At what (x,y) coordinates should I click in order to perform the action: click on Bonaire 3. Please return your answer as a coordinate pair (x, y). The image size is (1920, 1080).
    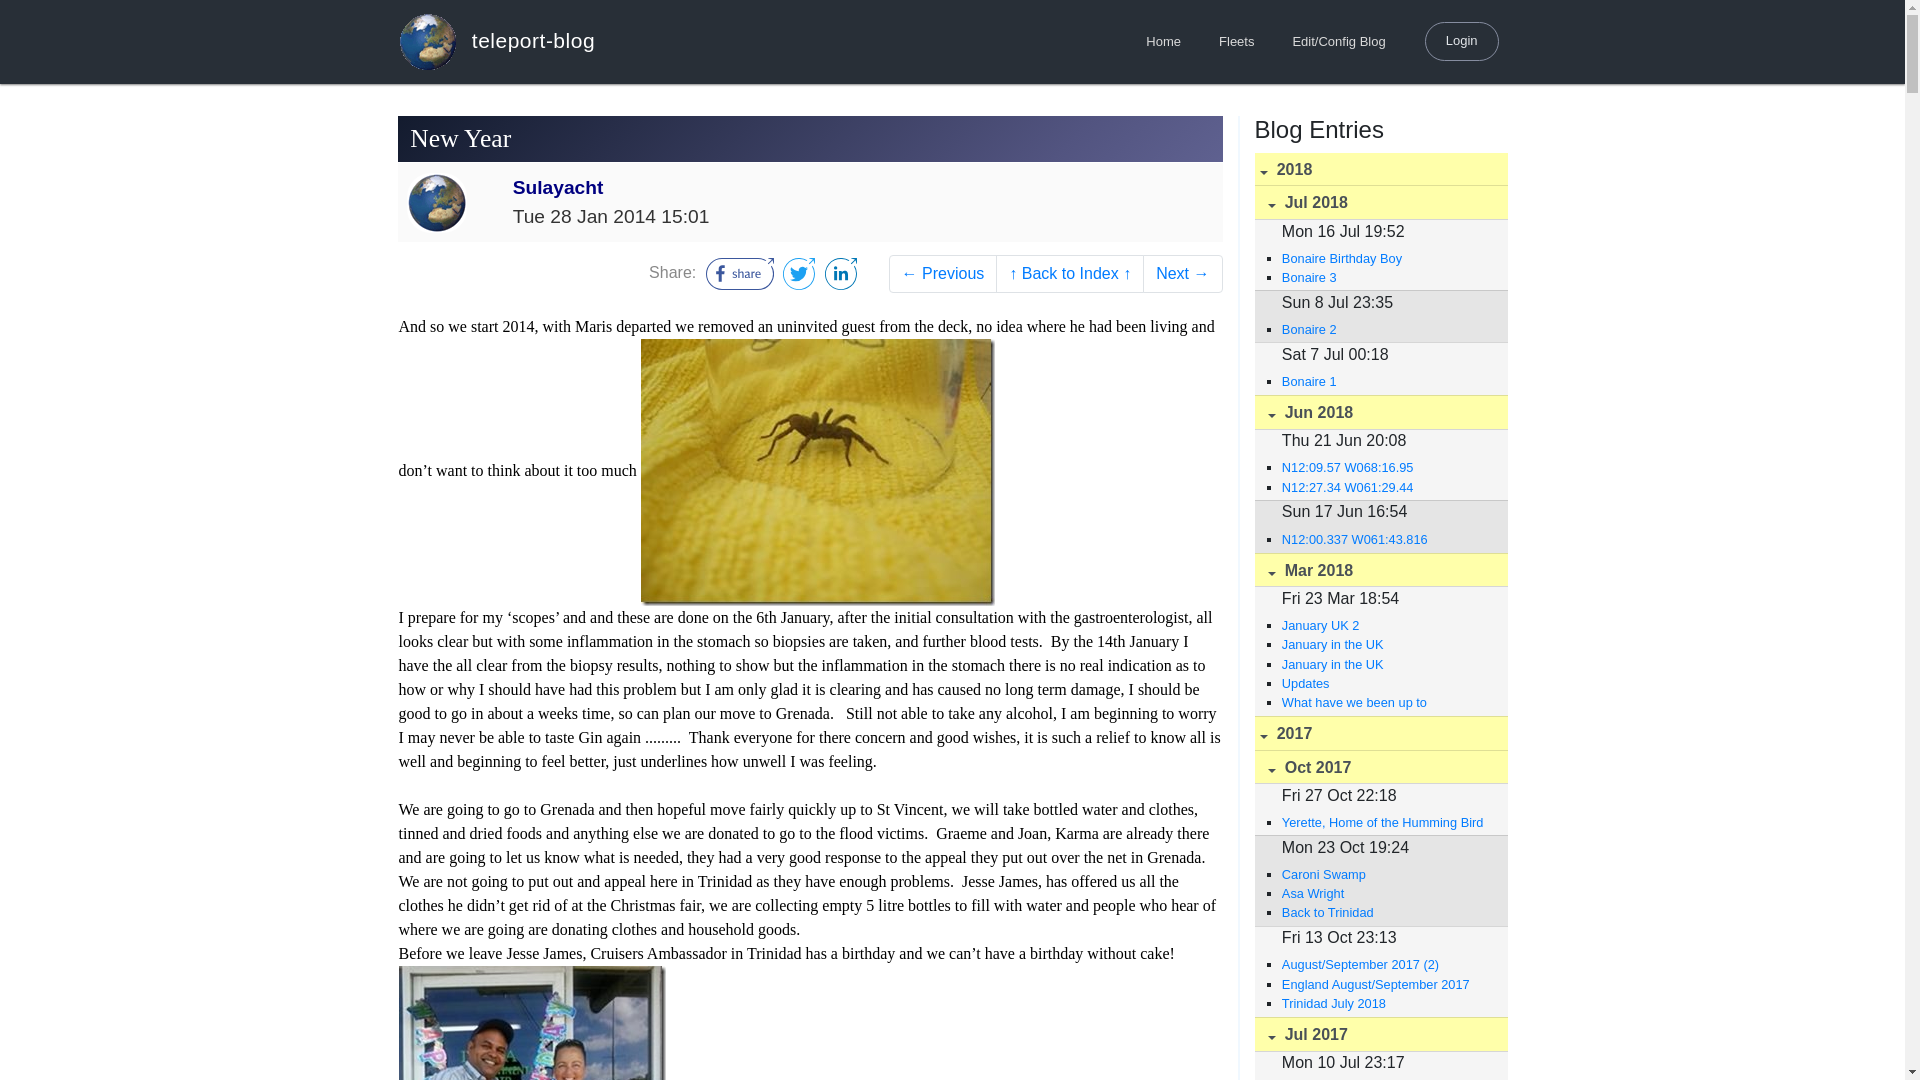
    Looking at the image, I should click on (1385, 277).